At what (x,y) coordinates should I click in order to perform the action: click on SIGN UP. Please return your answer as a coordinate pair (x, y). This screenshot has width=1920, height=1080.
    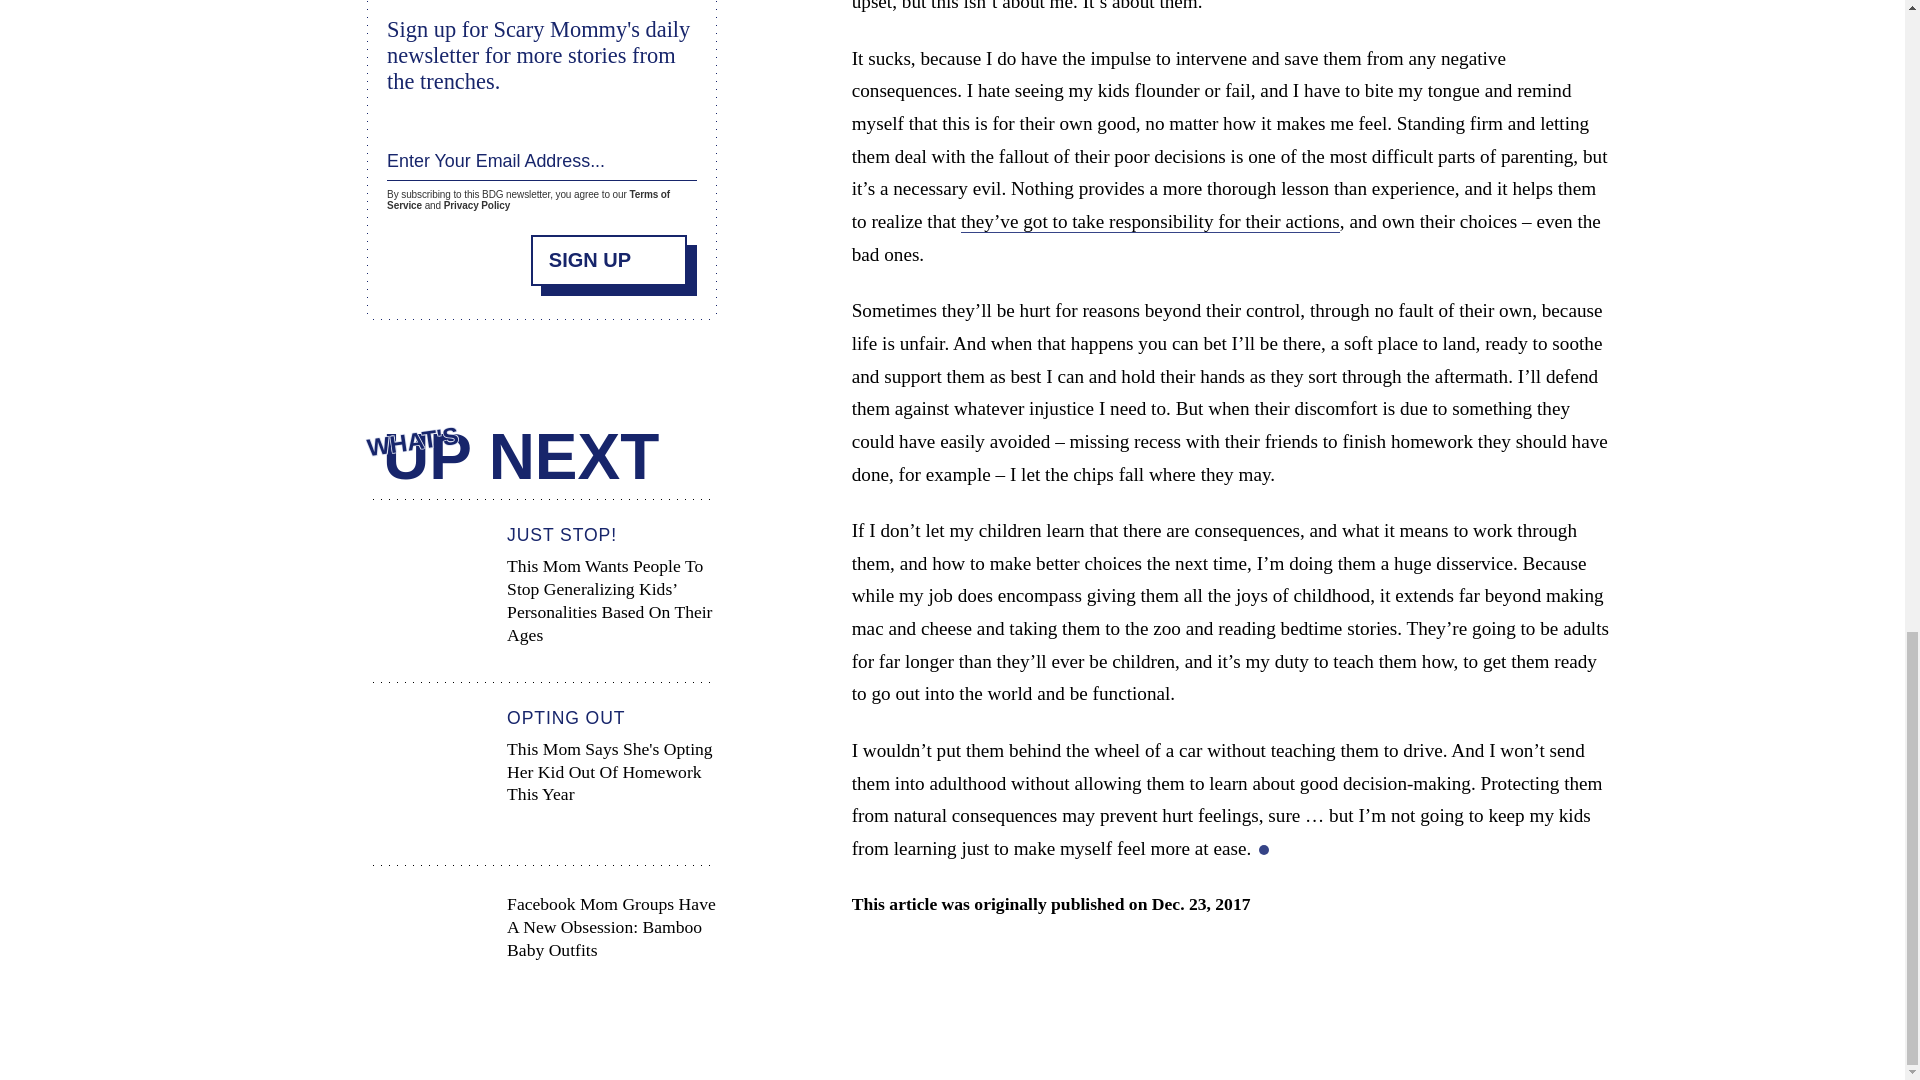
    Looking at the image, I should click on (609, 260).